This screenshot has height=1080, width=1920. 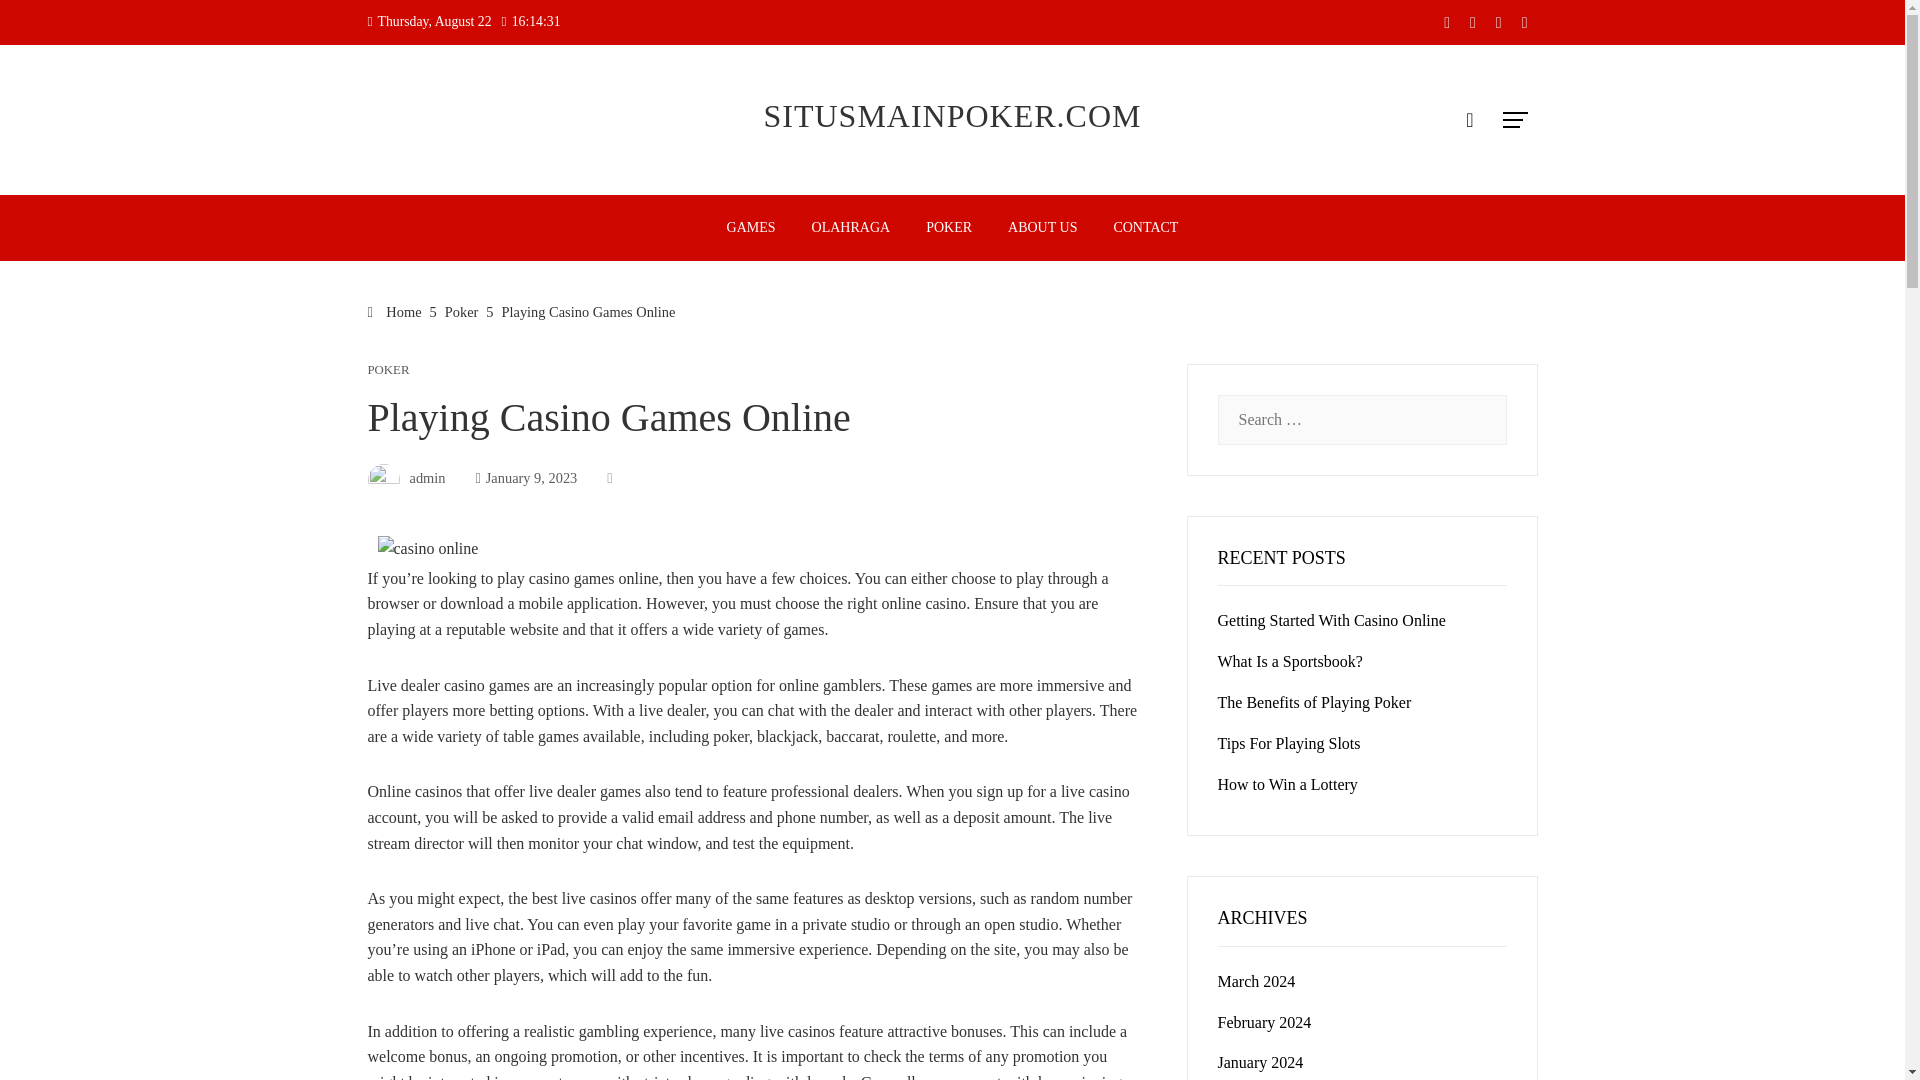 What do you see at coordinates (948, 228) in the screenshot?
I see `POKER` at bounding box center [948, 228].